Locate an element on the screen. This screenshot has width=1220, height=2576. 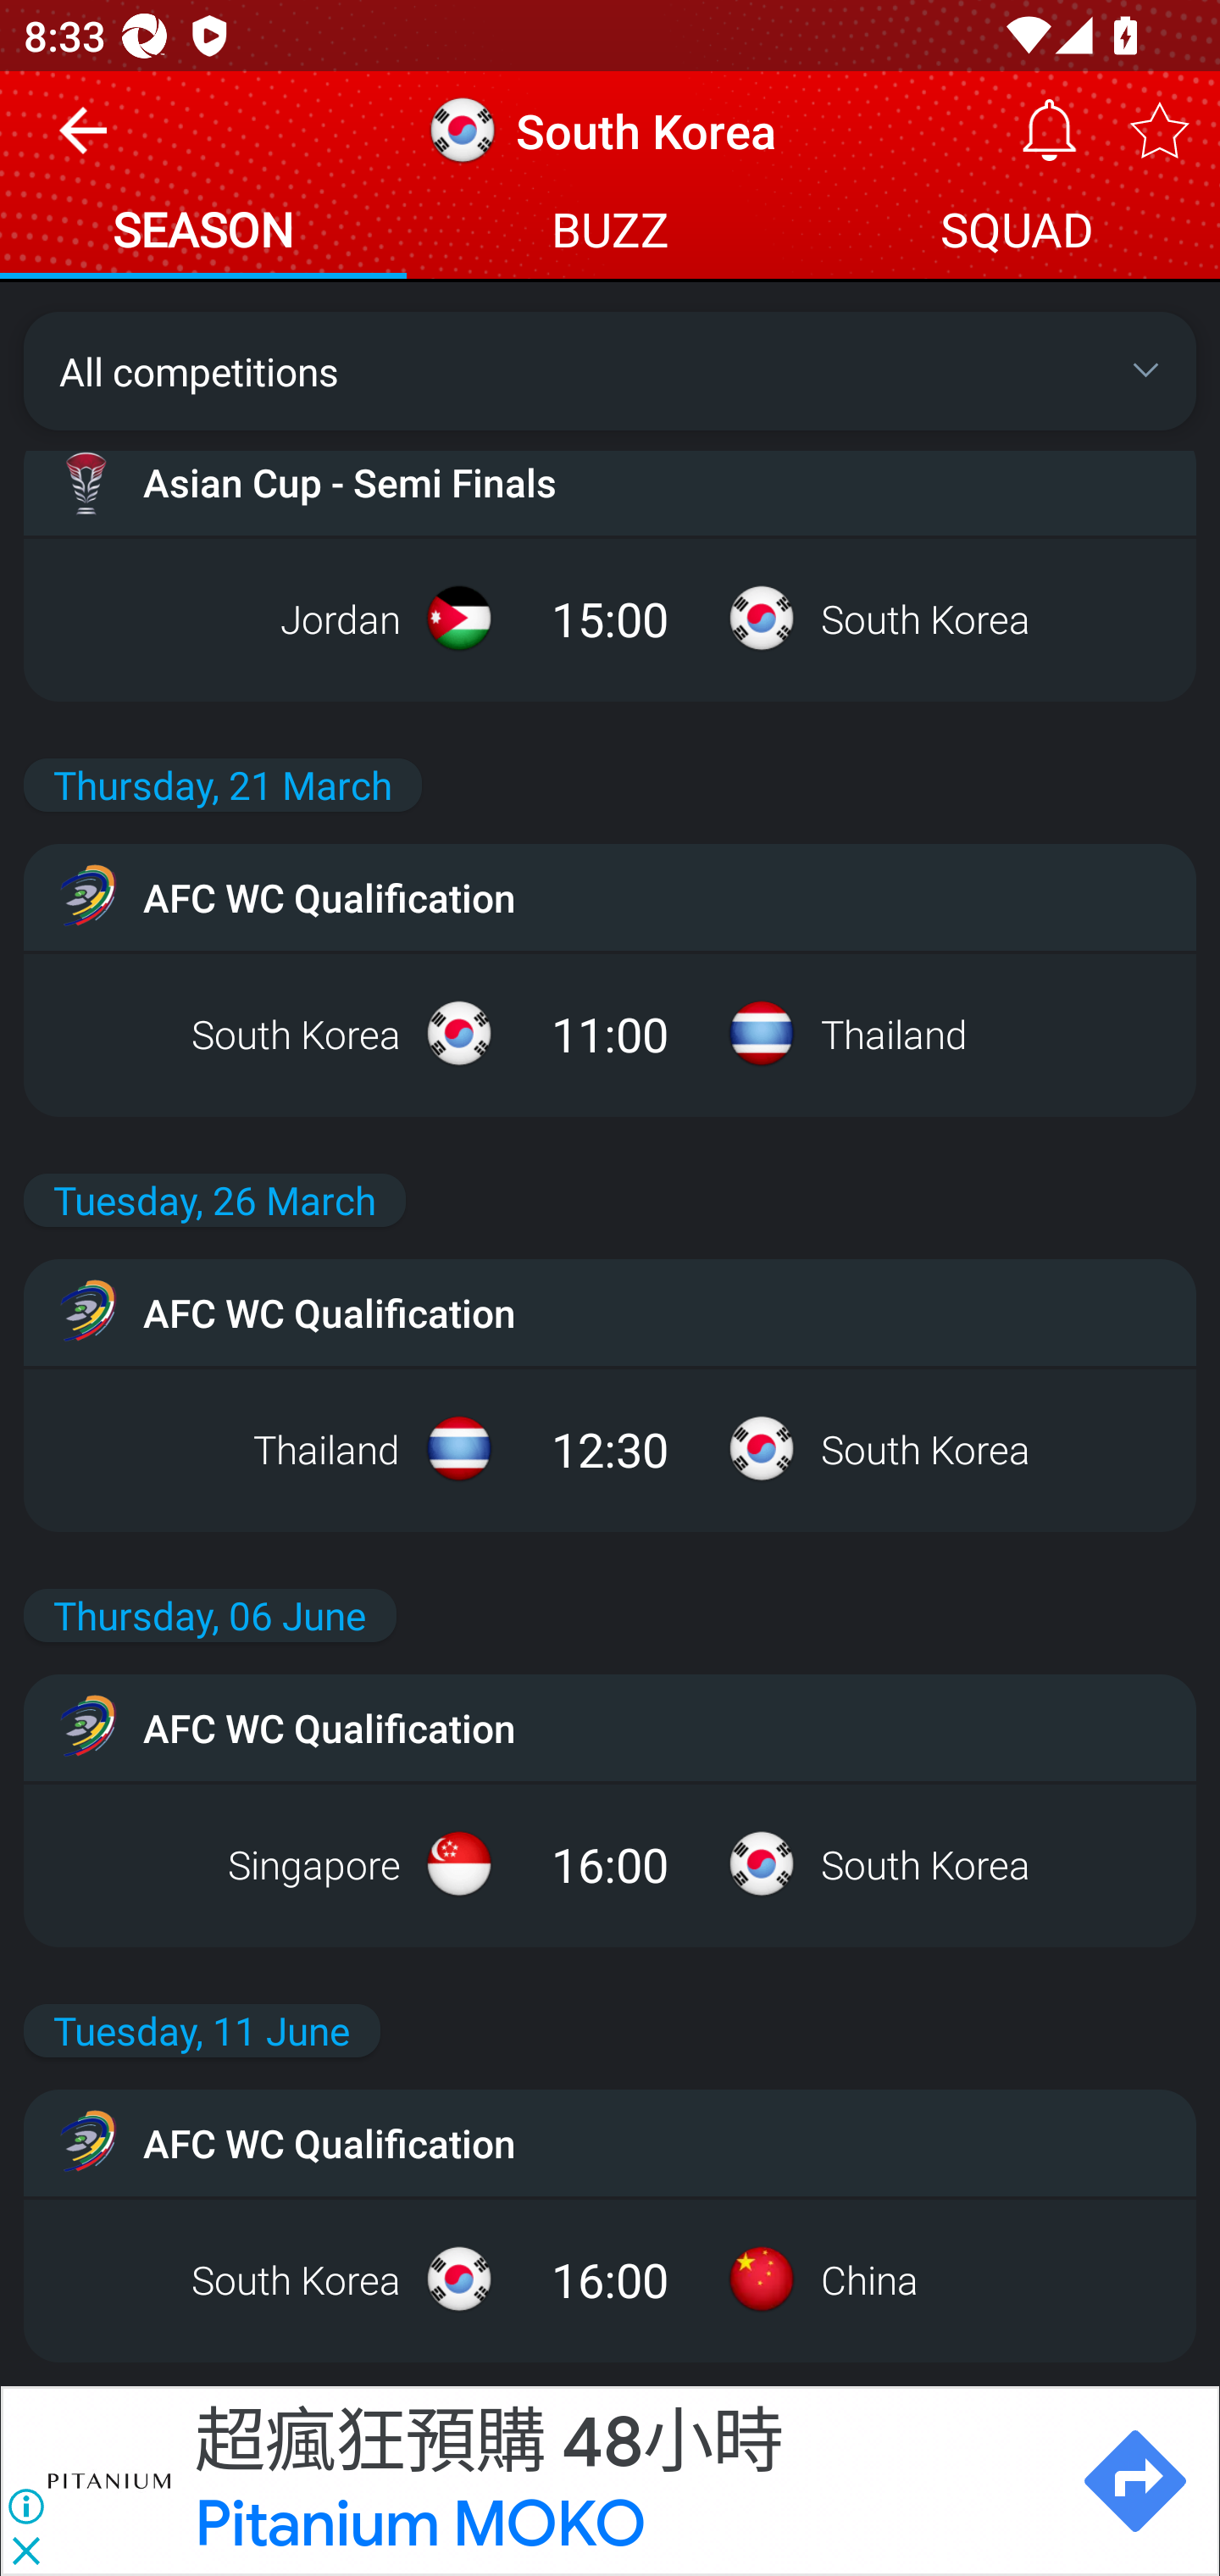
AFC WC Qualification is located at coordinates (610, 897).